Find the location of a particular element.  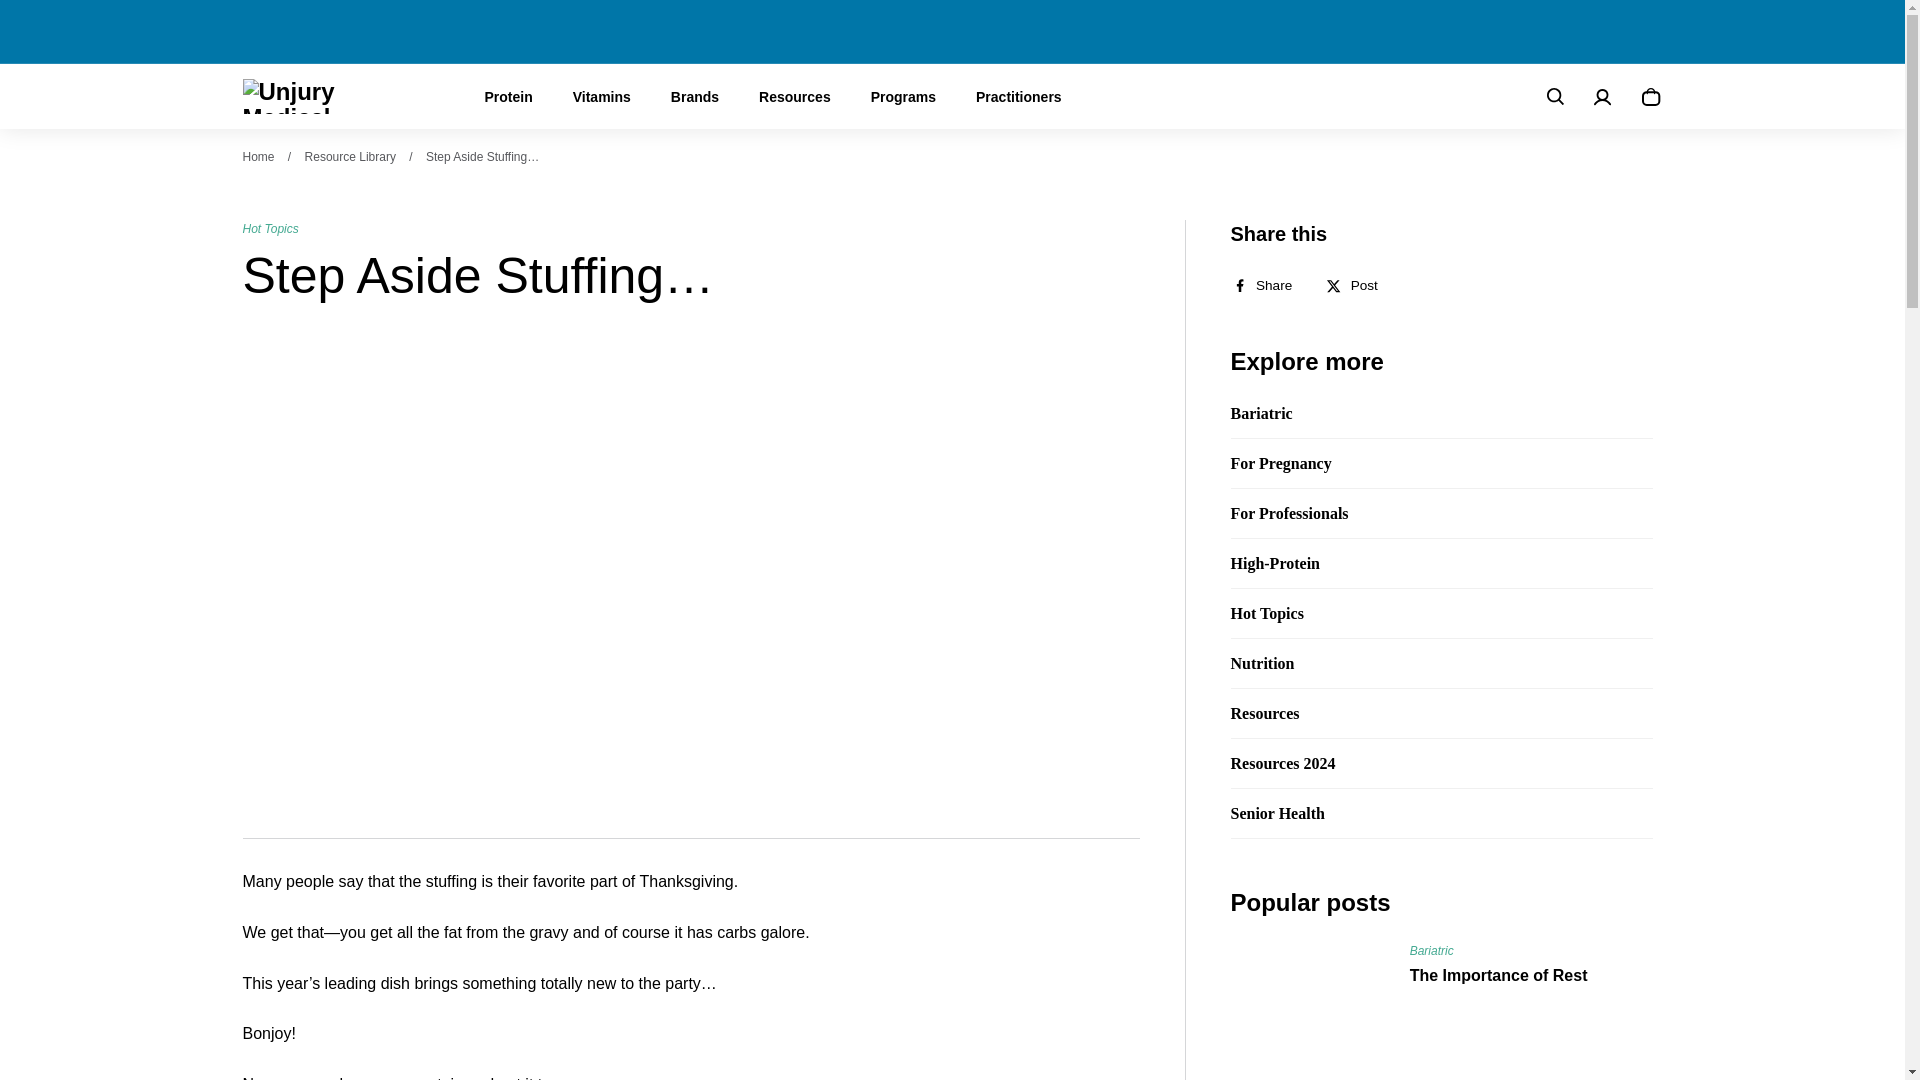

Back to the frontpage is located at coordinates (258, 157).